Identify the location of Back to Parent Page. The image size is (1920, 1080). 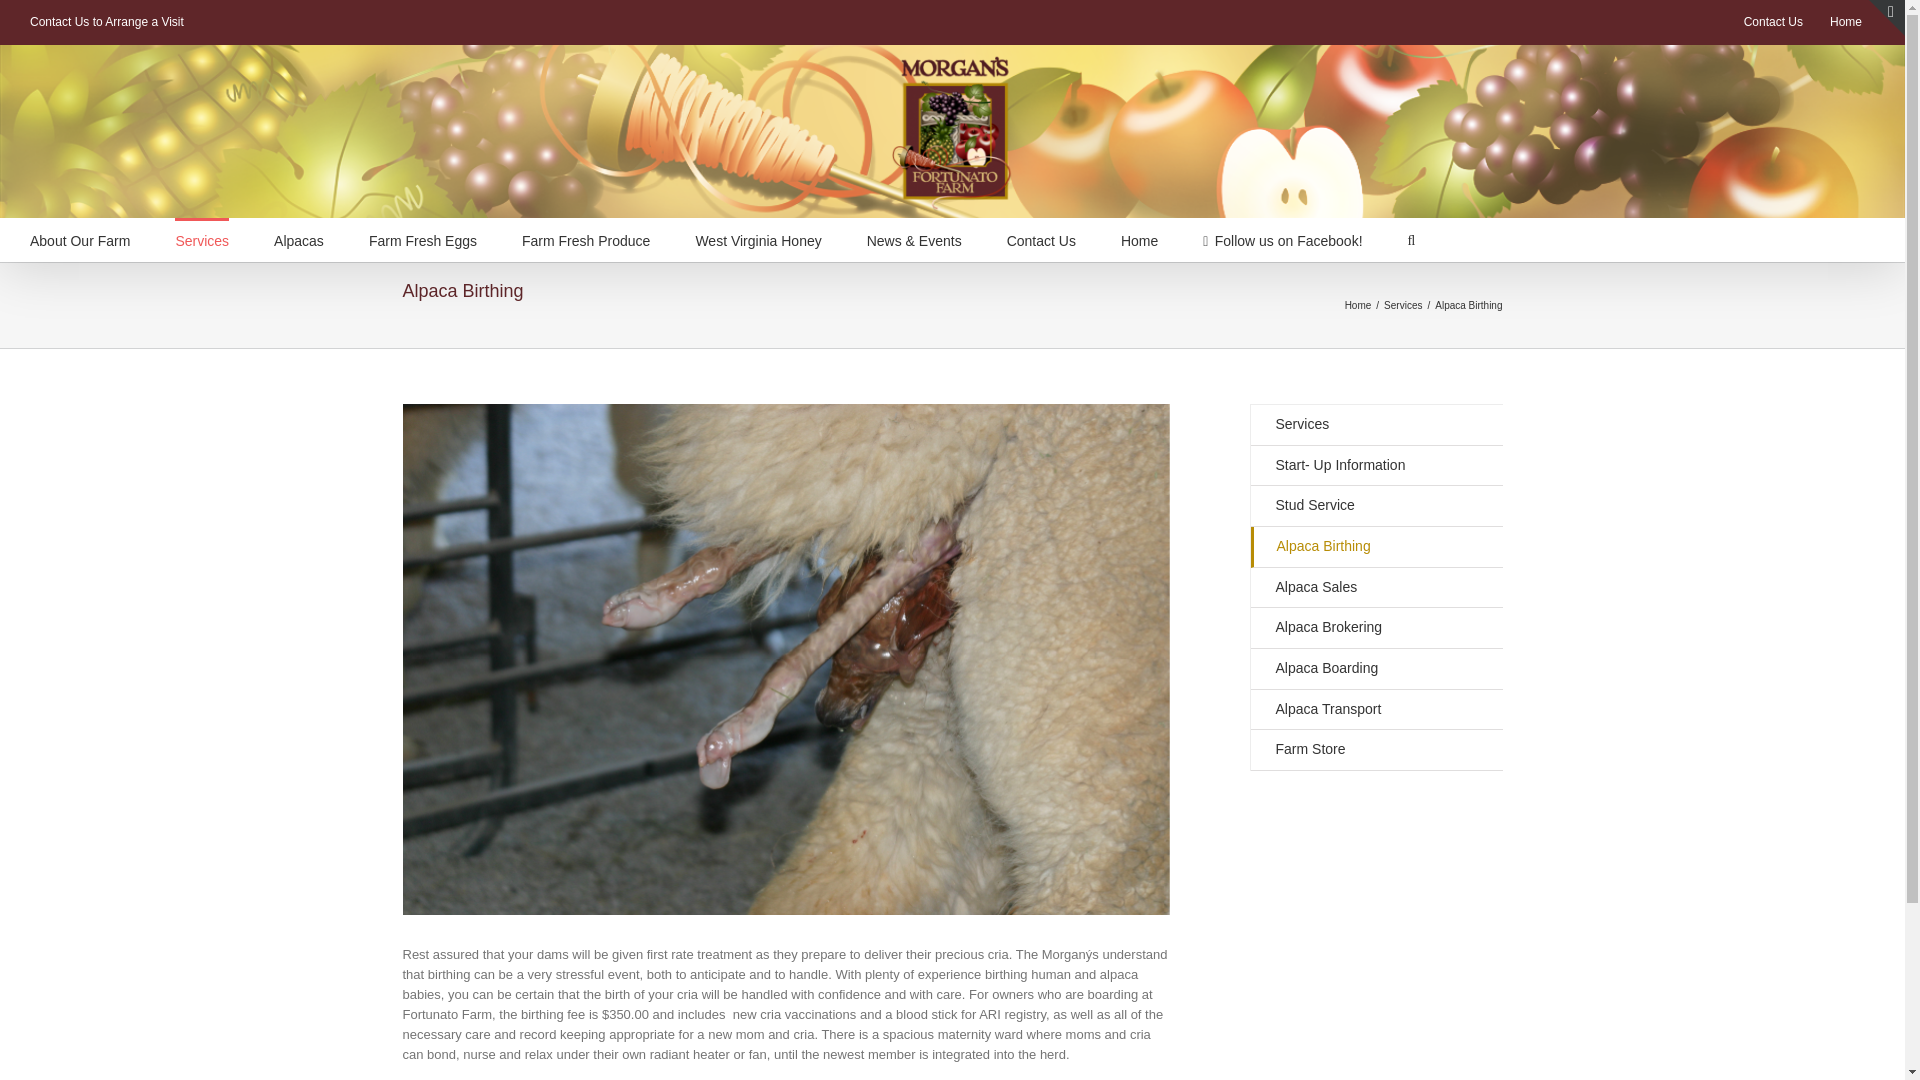
(1375, 426).